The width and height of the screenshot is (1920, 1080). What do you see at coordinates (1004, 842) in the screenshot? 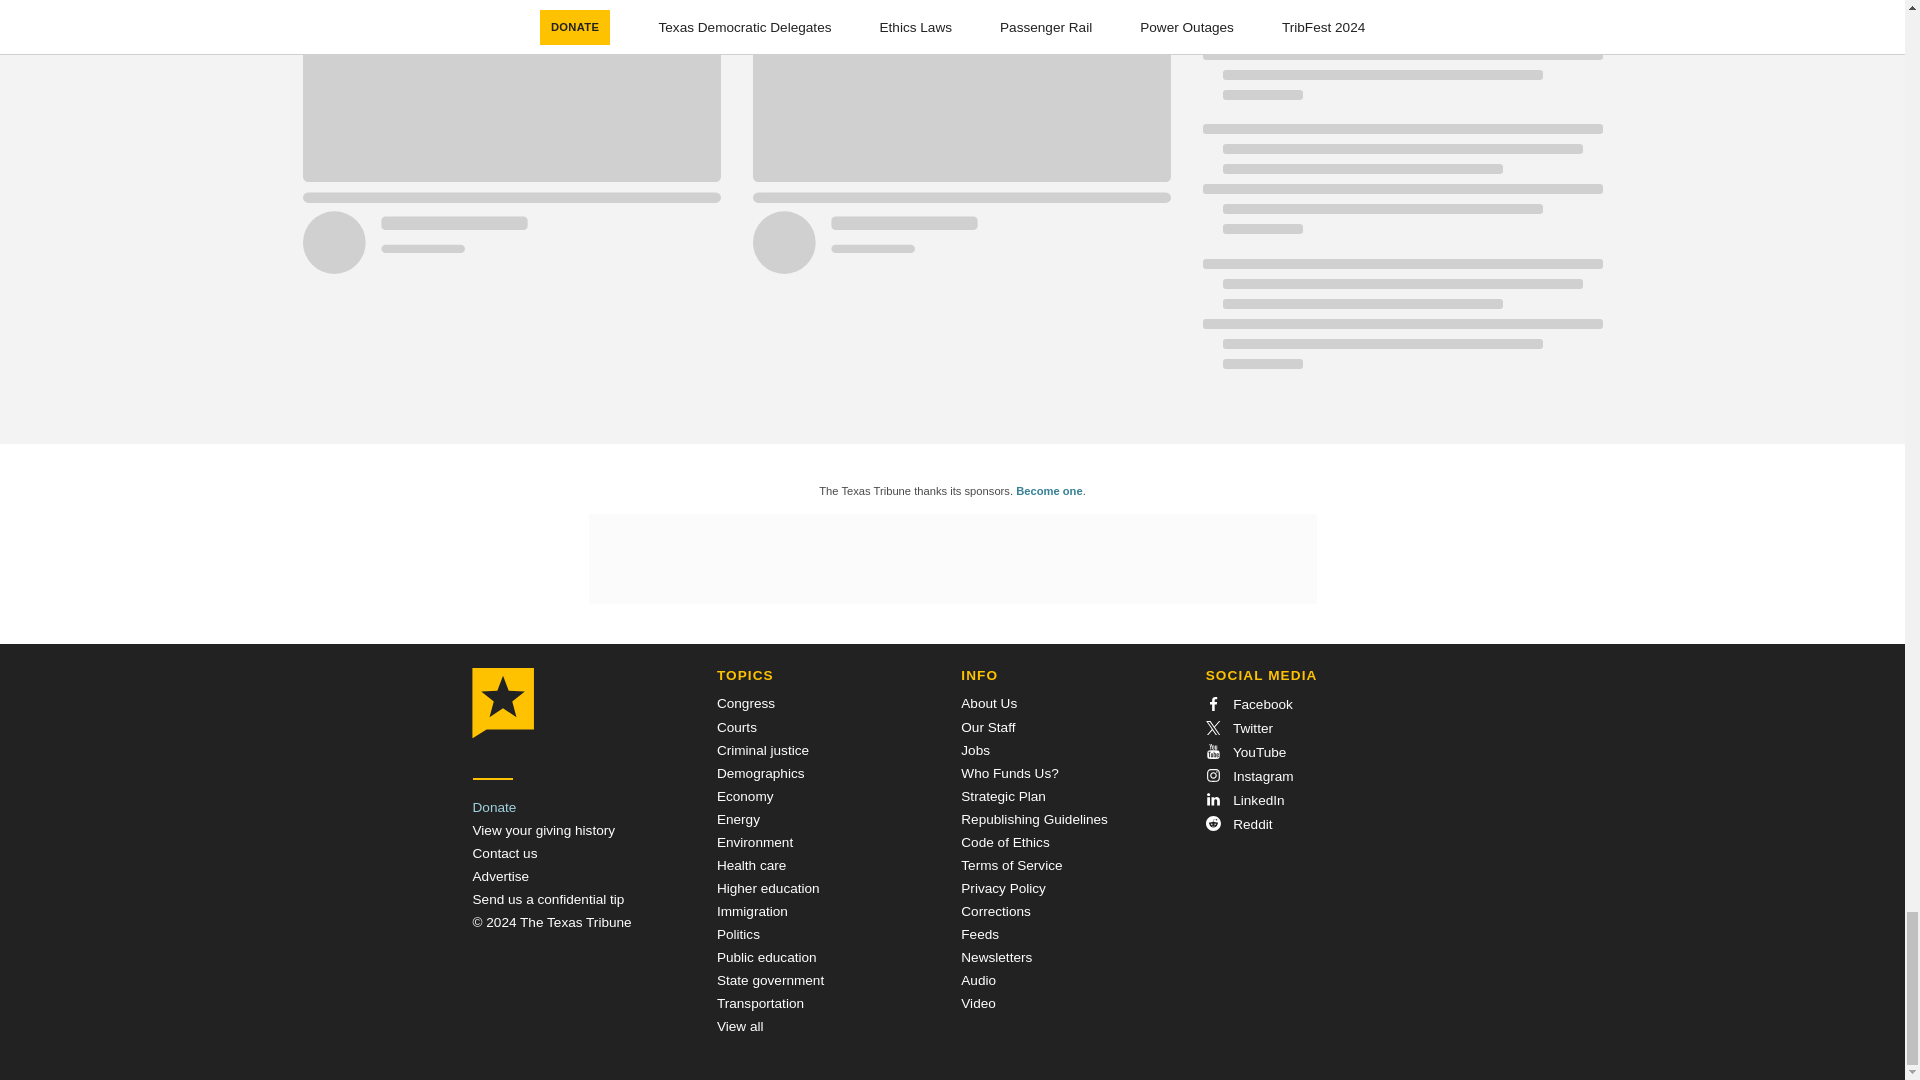
I see `Code of Ethics` at bounding box center [1004, 842].